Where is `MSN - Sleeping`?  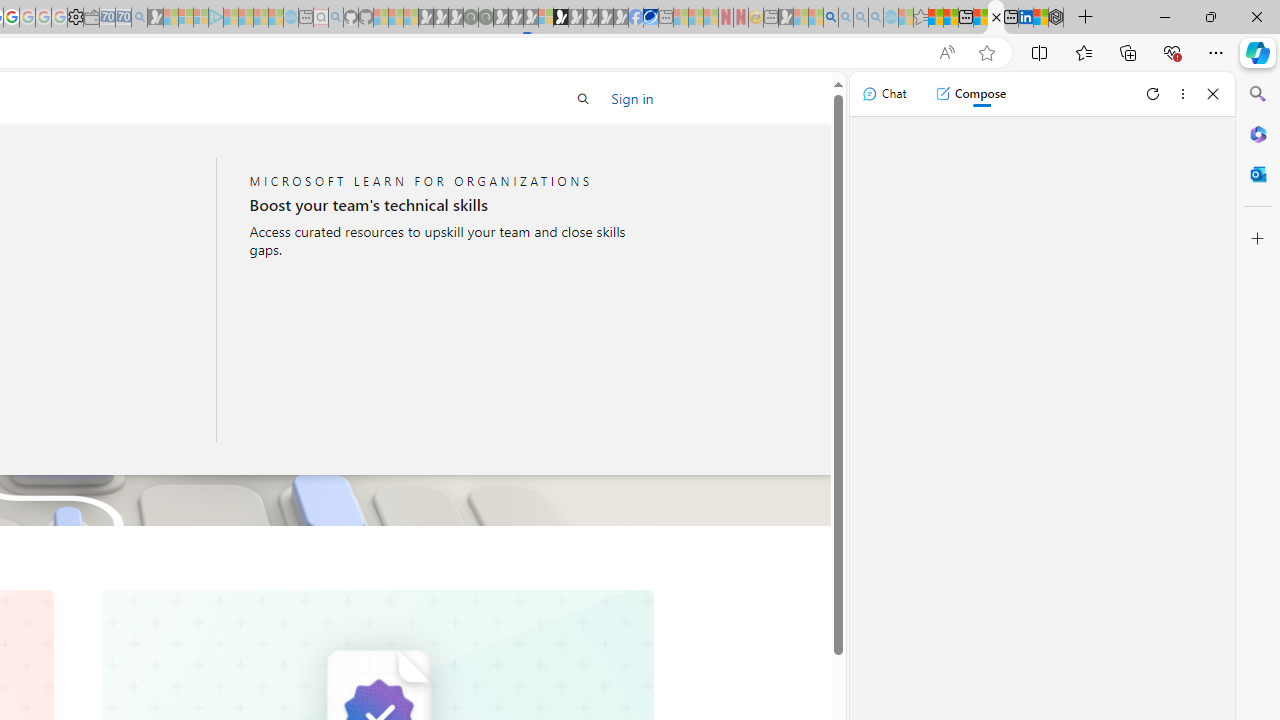
MSN - Sleeping is located at coordinates (786, 18).